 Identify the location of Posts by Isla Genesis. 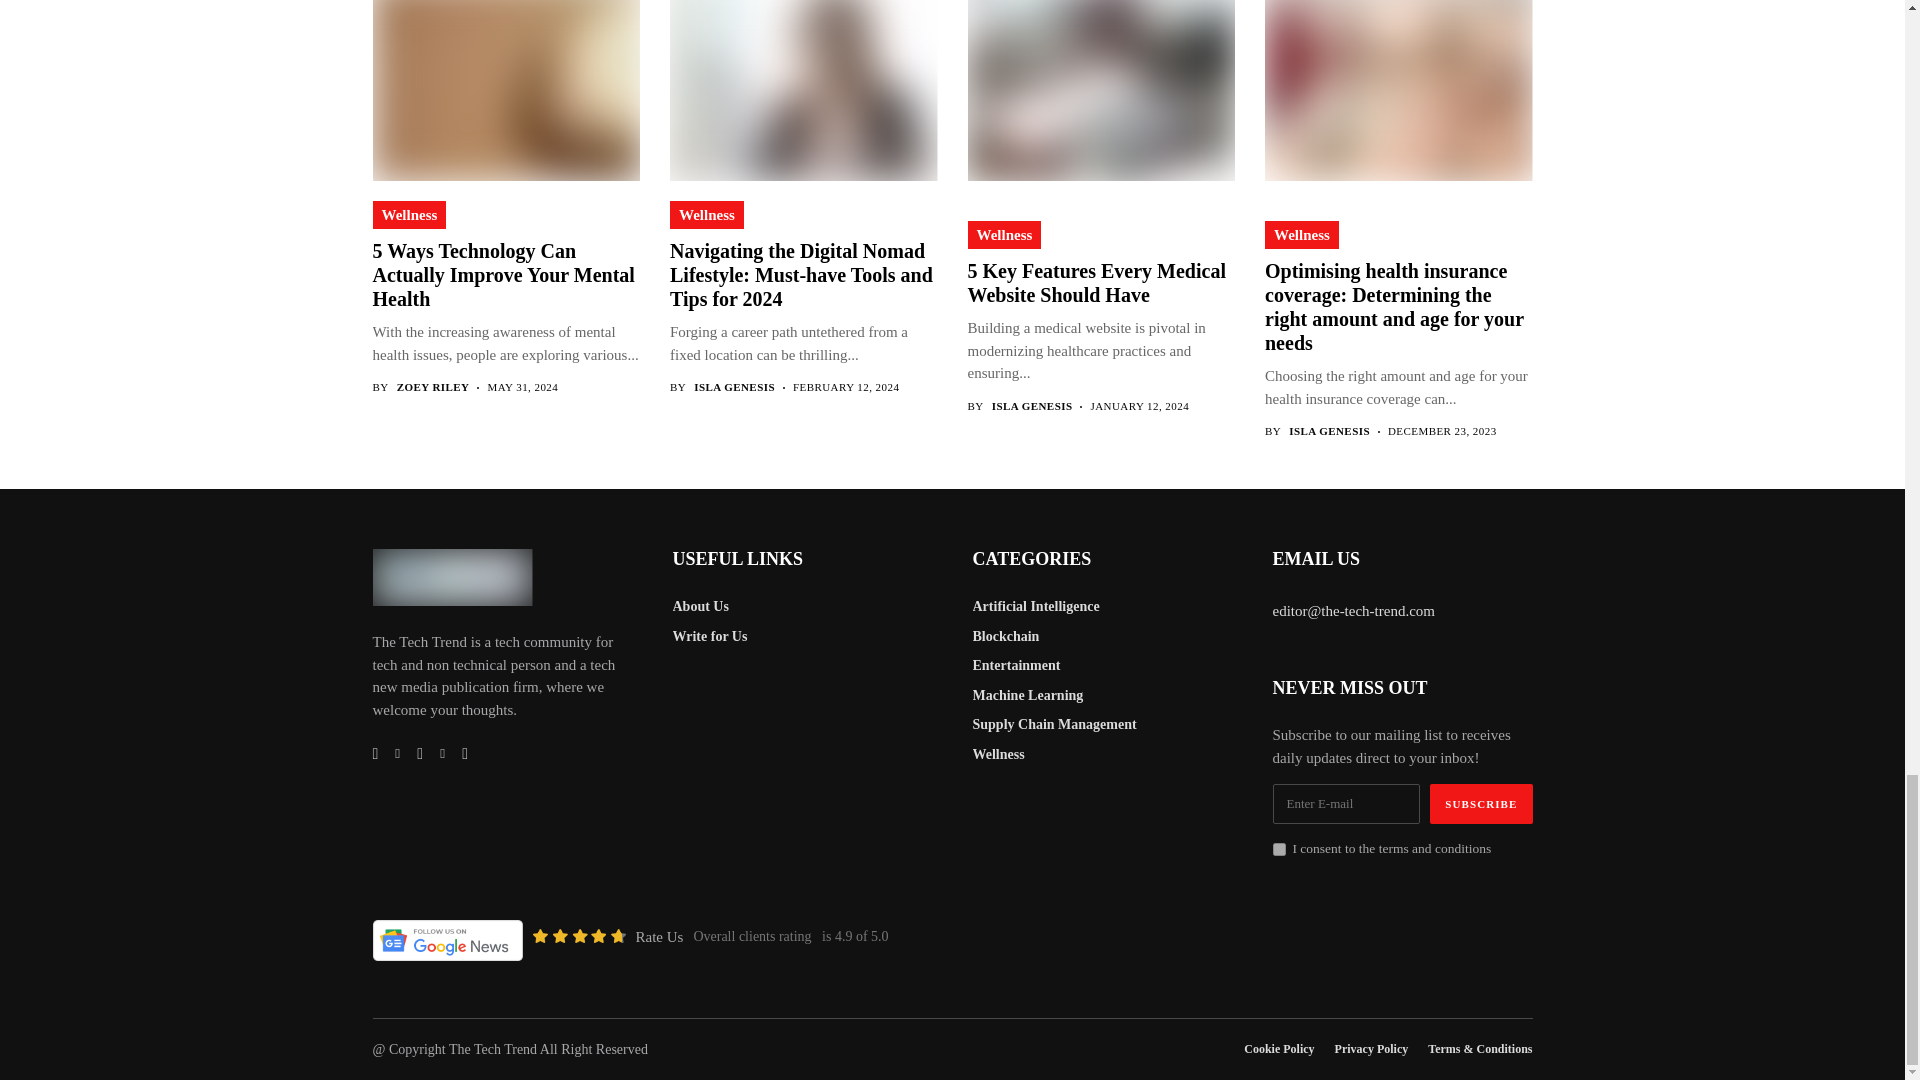
(1329, 432).